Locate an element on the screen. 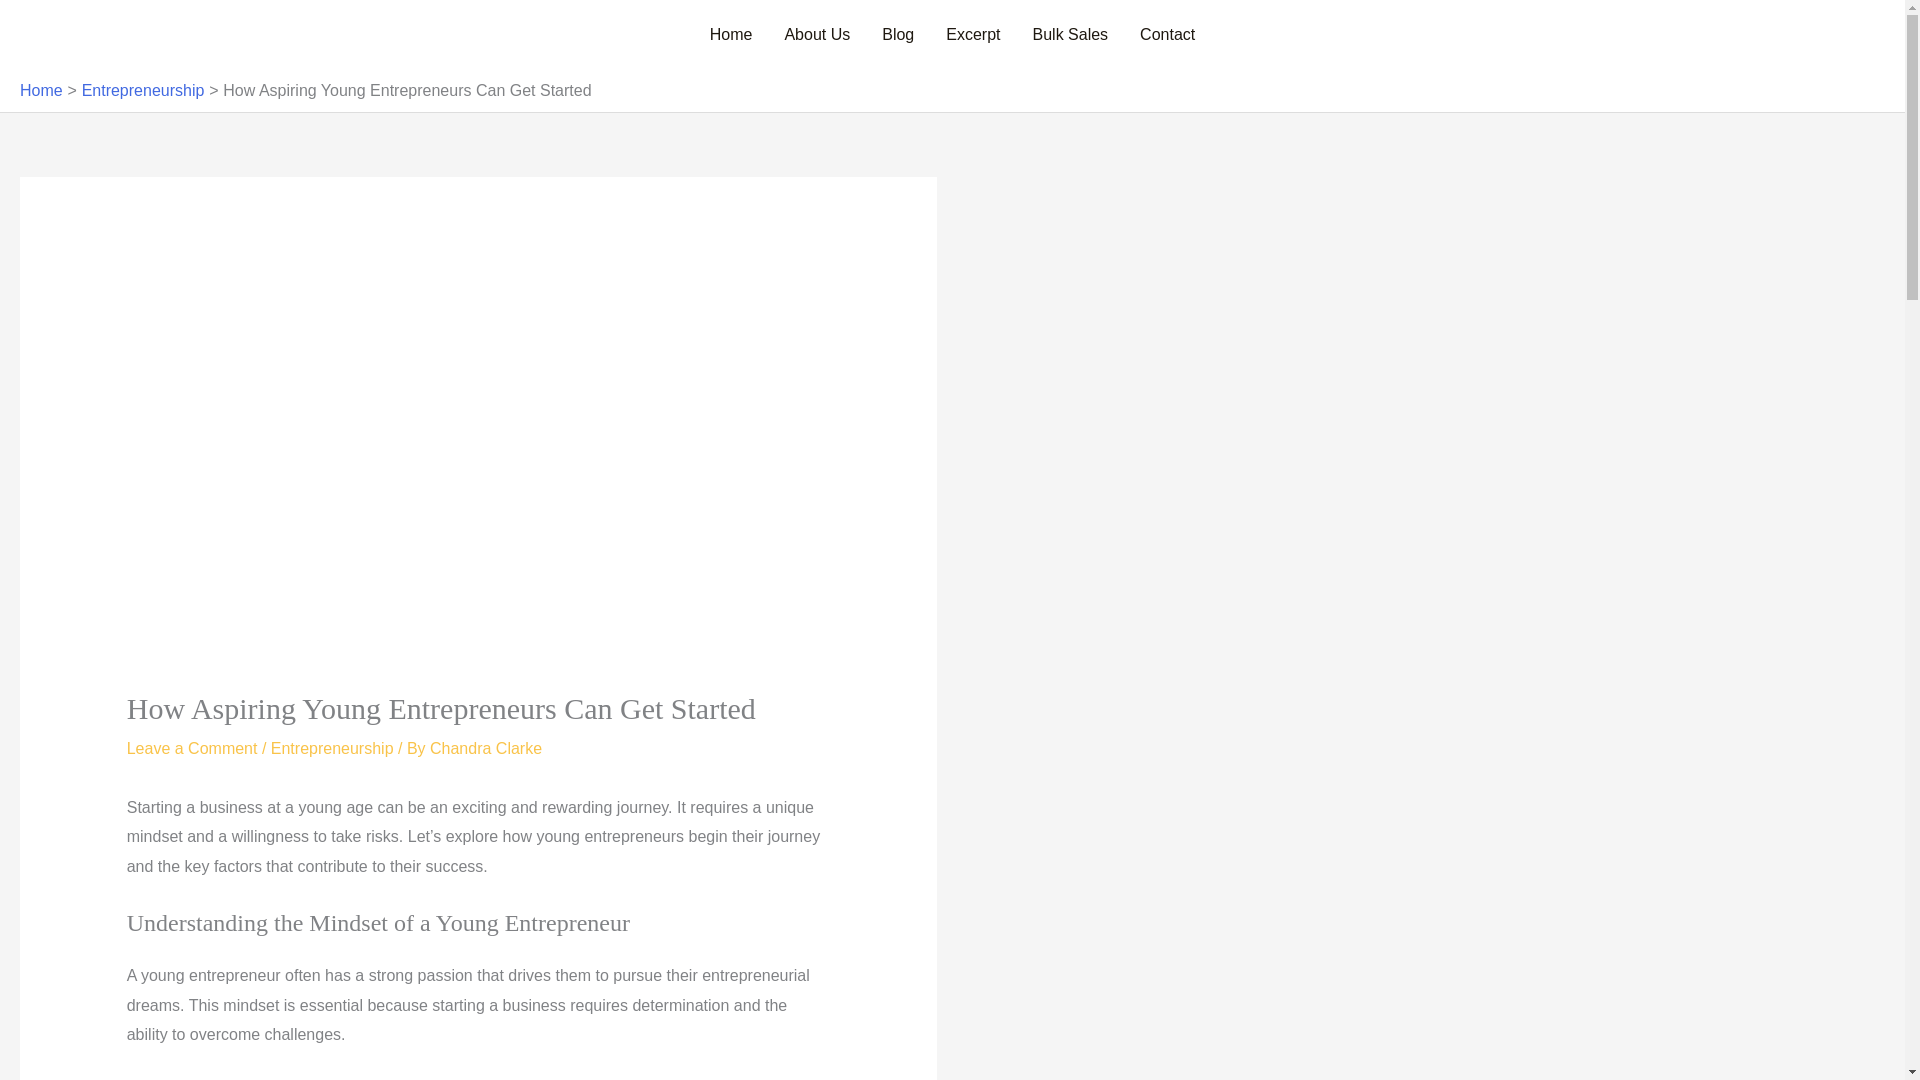 The width and height of the screenshot is (1920, 1080). Chandra Clarke is located at coordinates (486, 748).